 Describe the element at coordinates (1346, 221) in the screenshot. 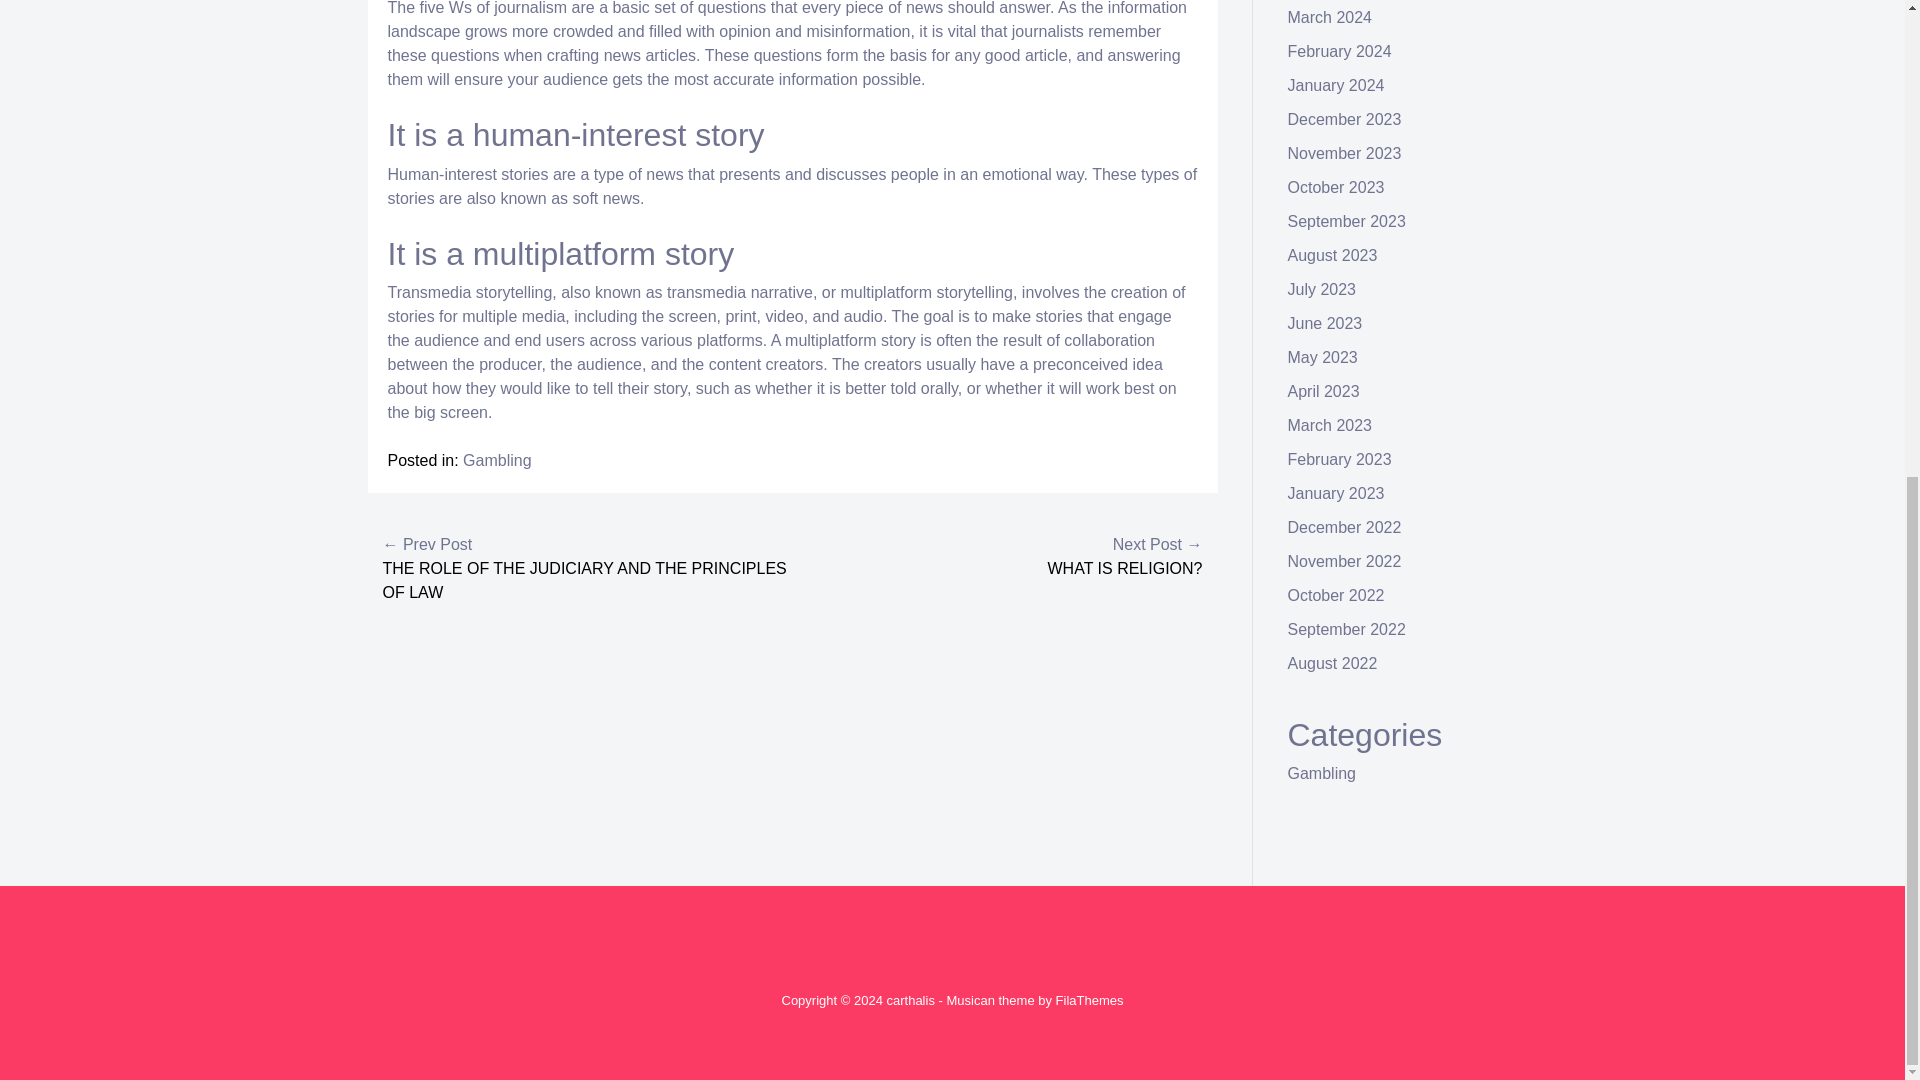

I see `September 2023` at that location.